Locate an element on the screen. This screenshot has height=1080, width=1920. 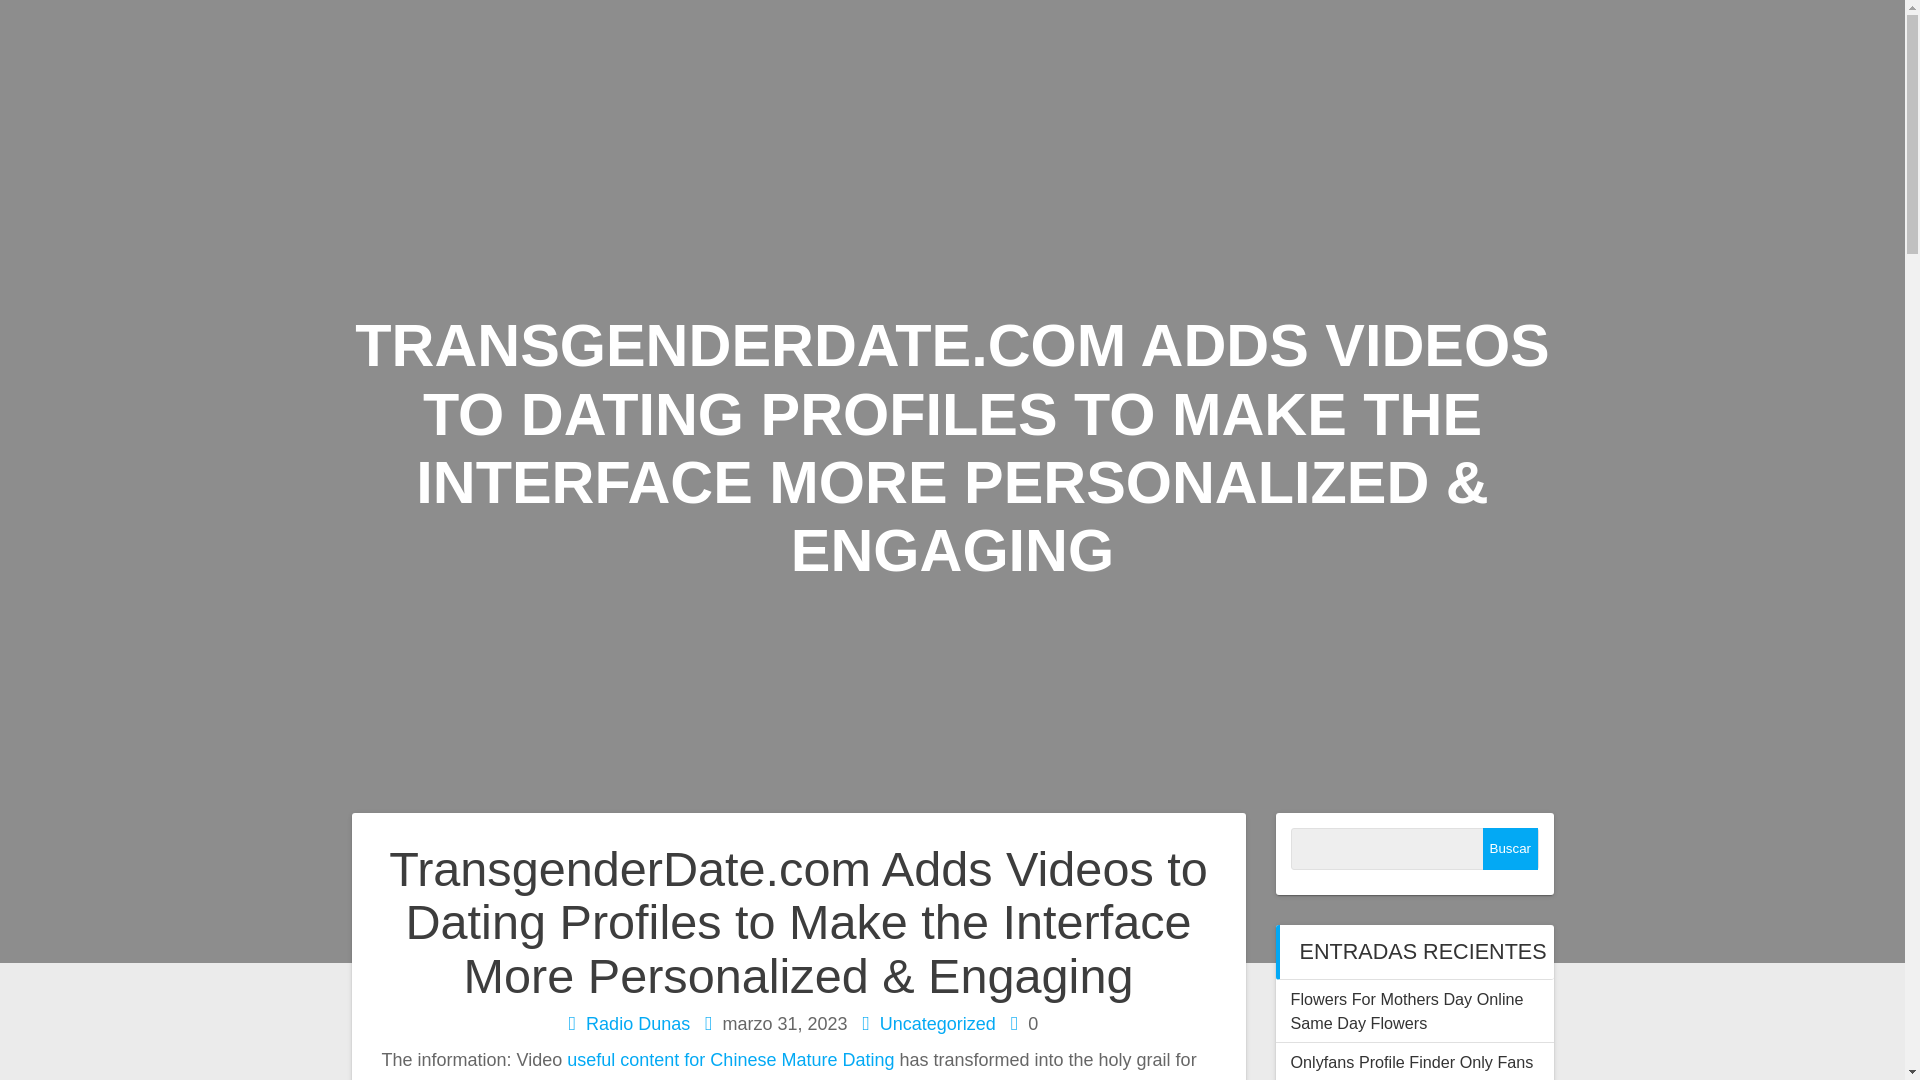
Flowers For Mothers Day Online Same Day Flowers is located at coordinates (1406, 1011).